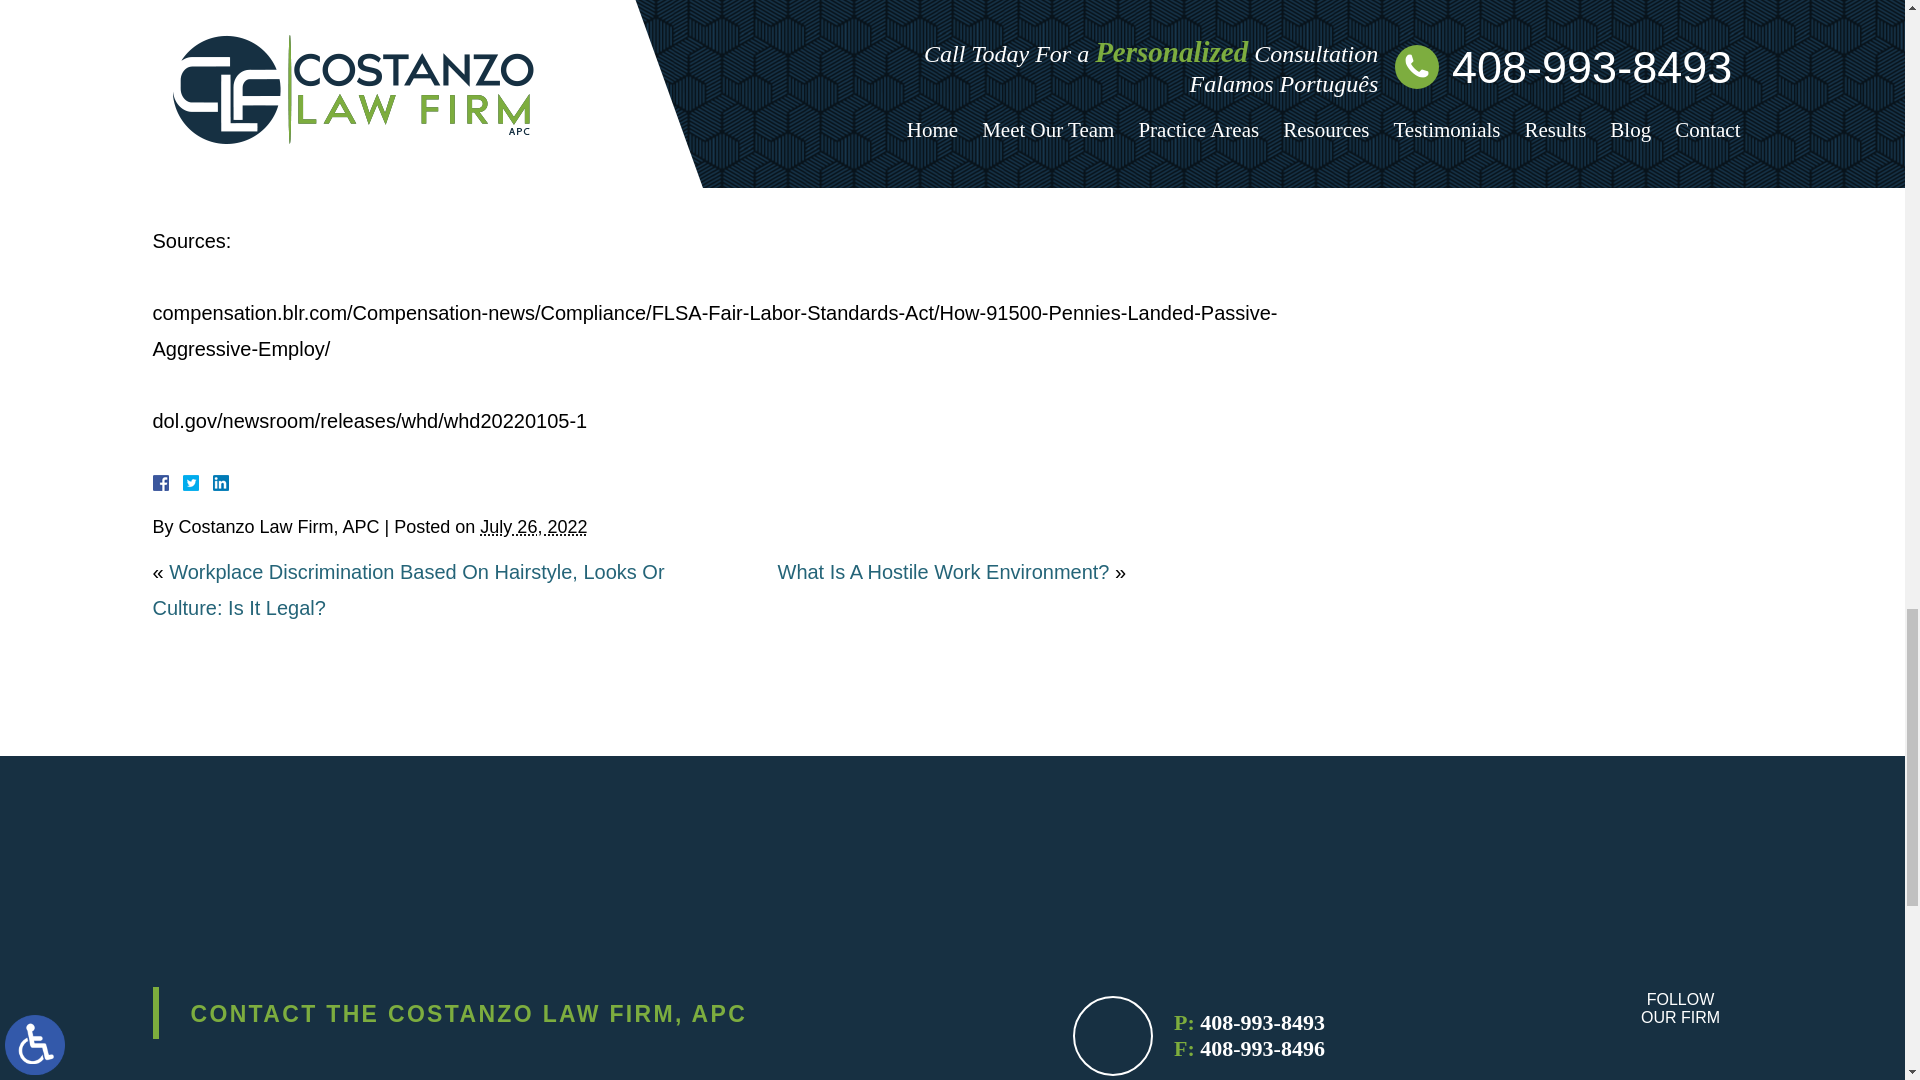  I want to click on Facebook, so click(183, 483).